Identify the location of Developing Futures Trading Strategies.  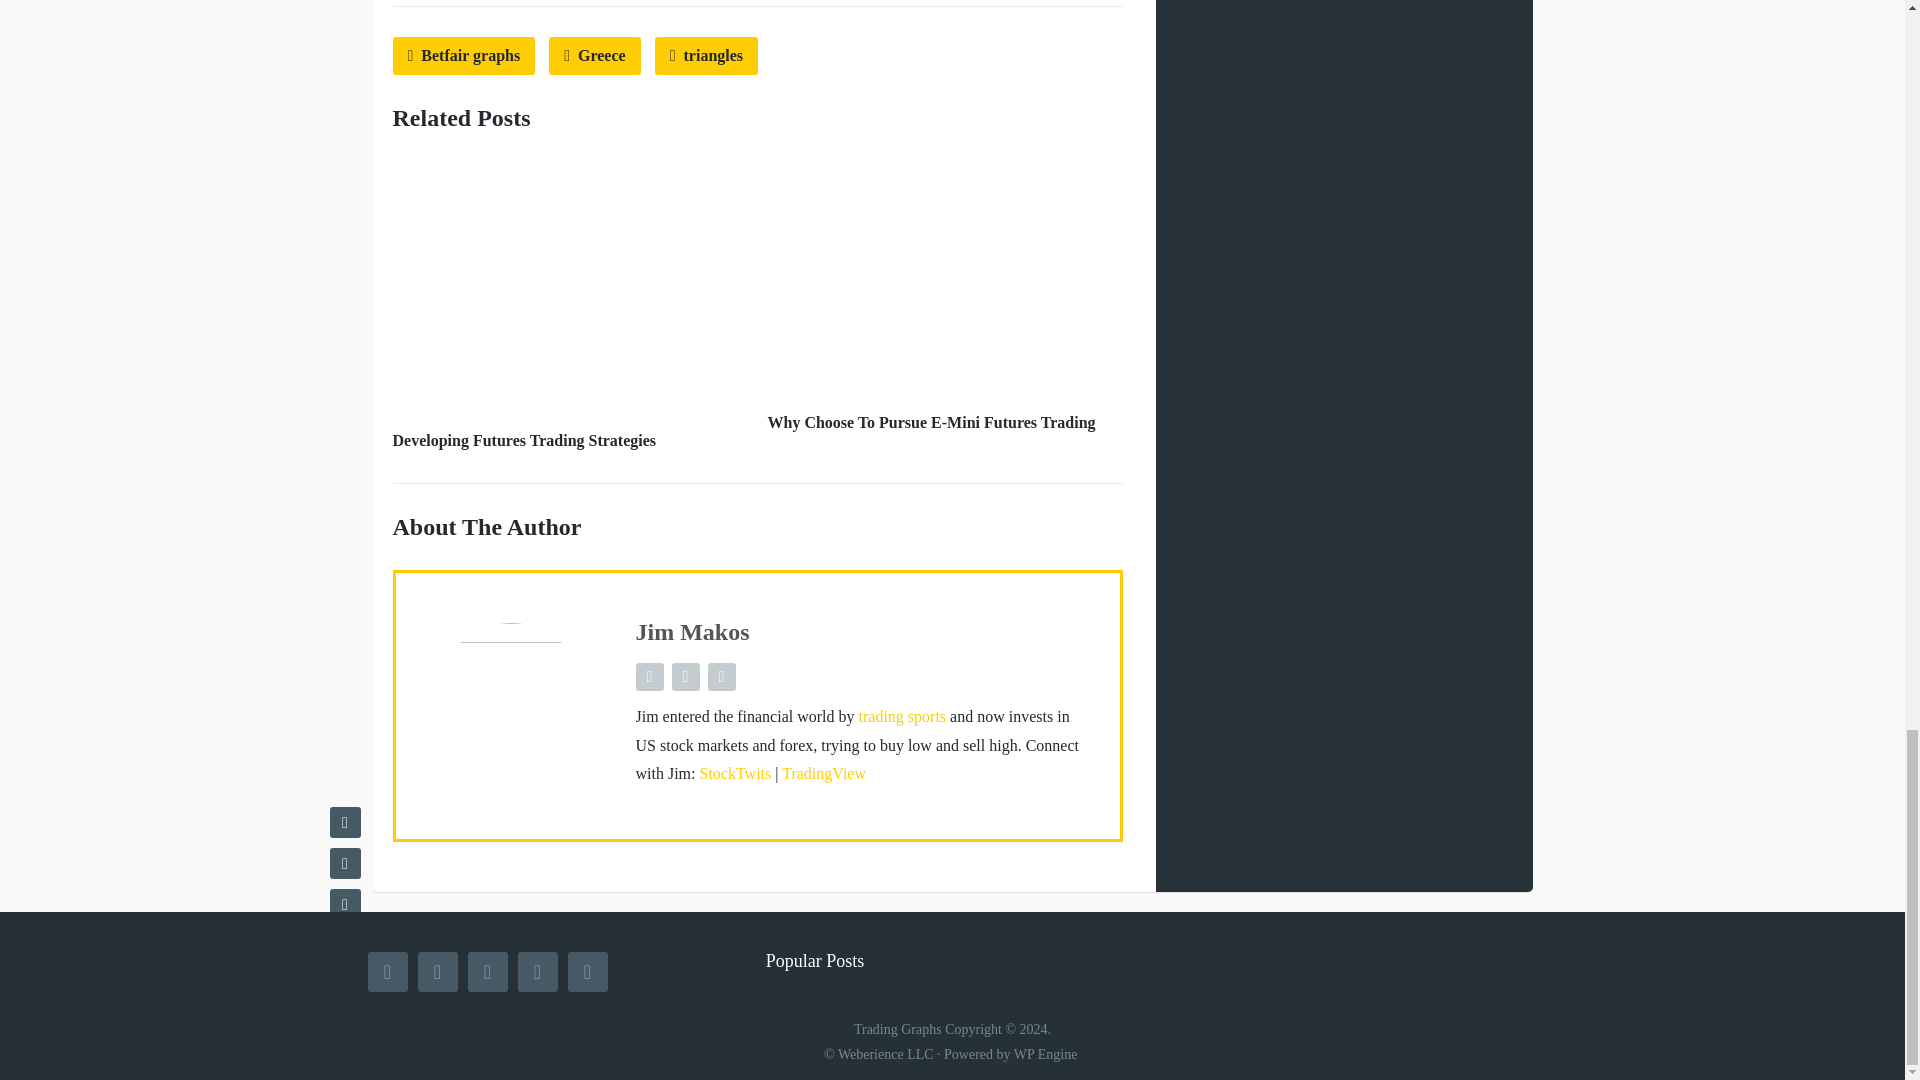
(524, 440).